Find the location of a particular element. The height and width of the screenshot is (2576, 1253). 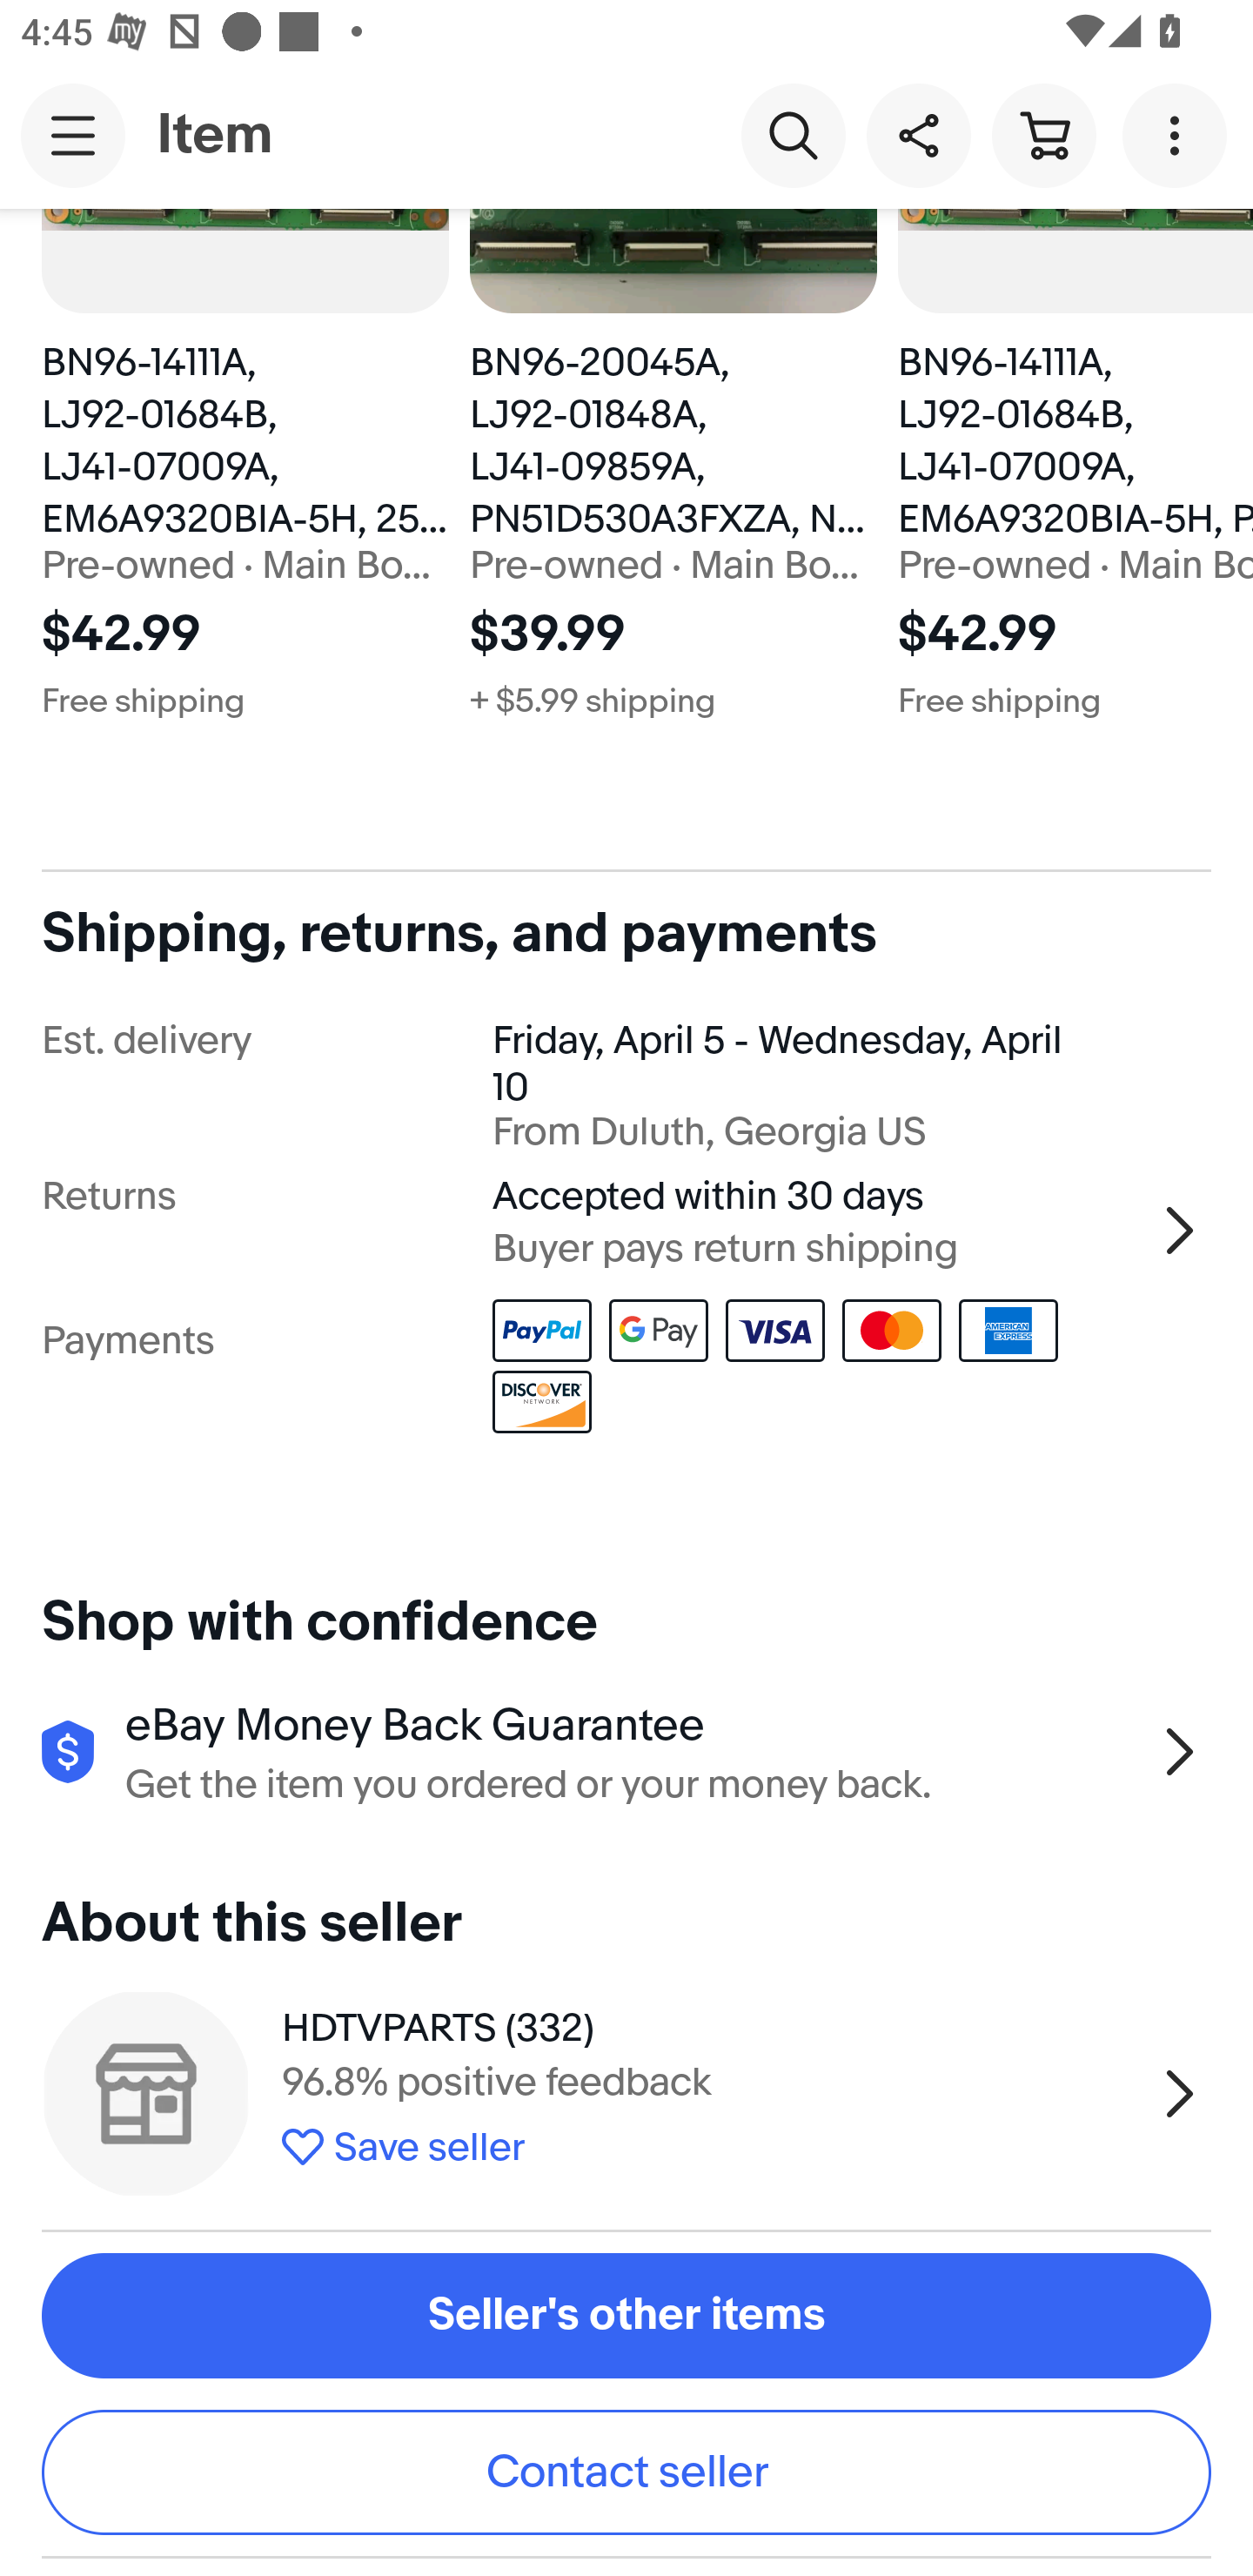

Share this item is located at coordinates (918, 134).